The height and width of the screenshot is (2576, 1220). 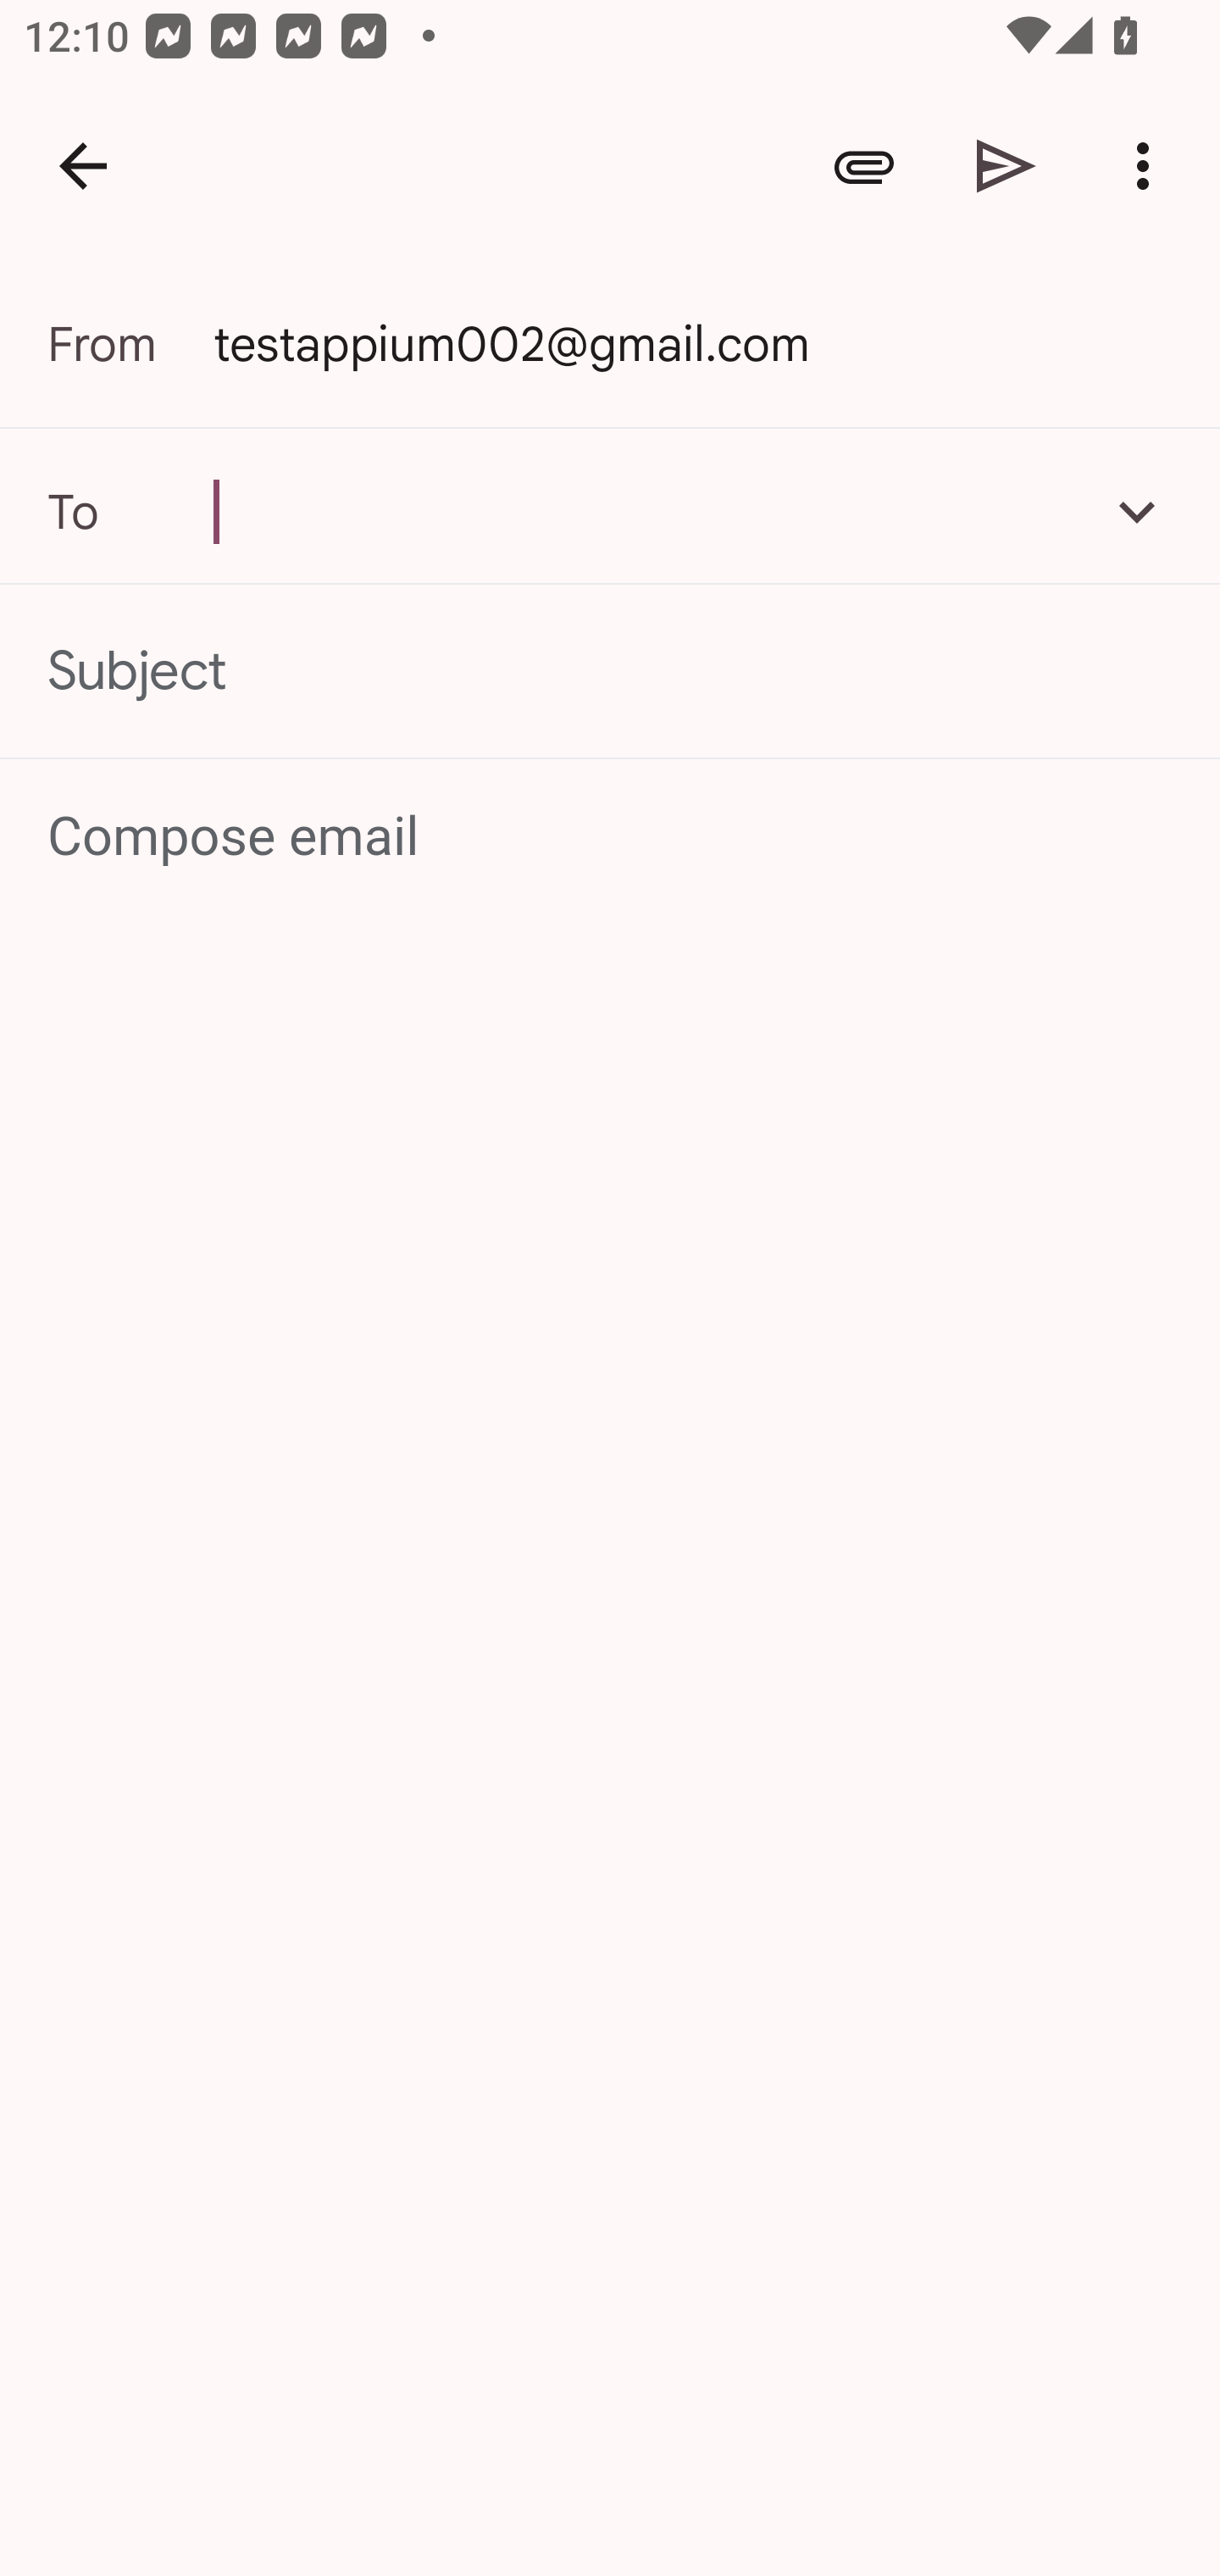 I want to click on From, so click(x=130, y=344).